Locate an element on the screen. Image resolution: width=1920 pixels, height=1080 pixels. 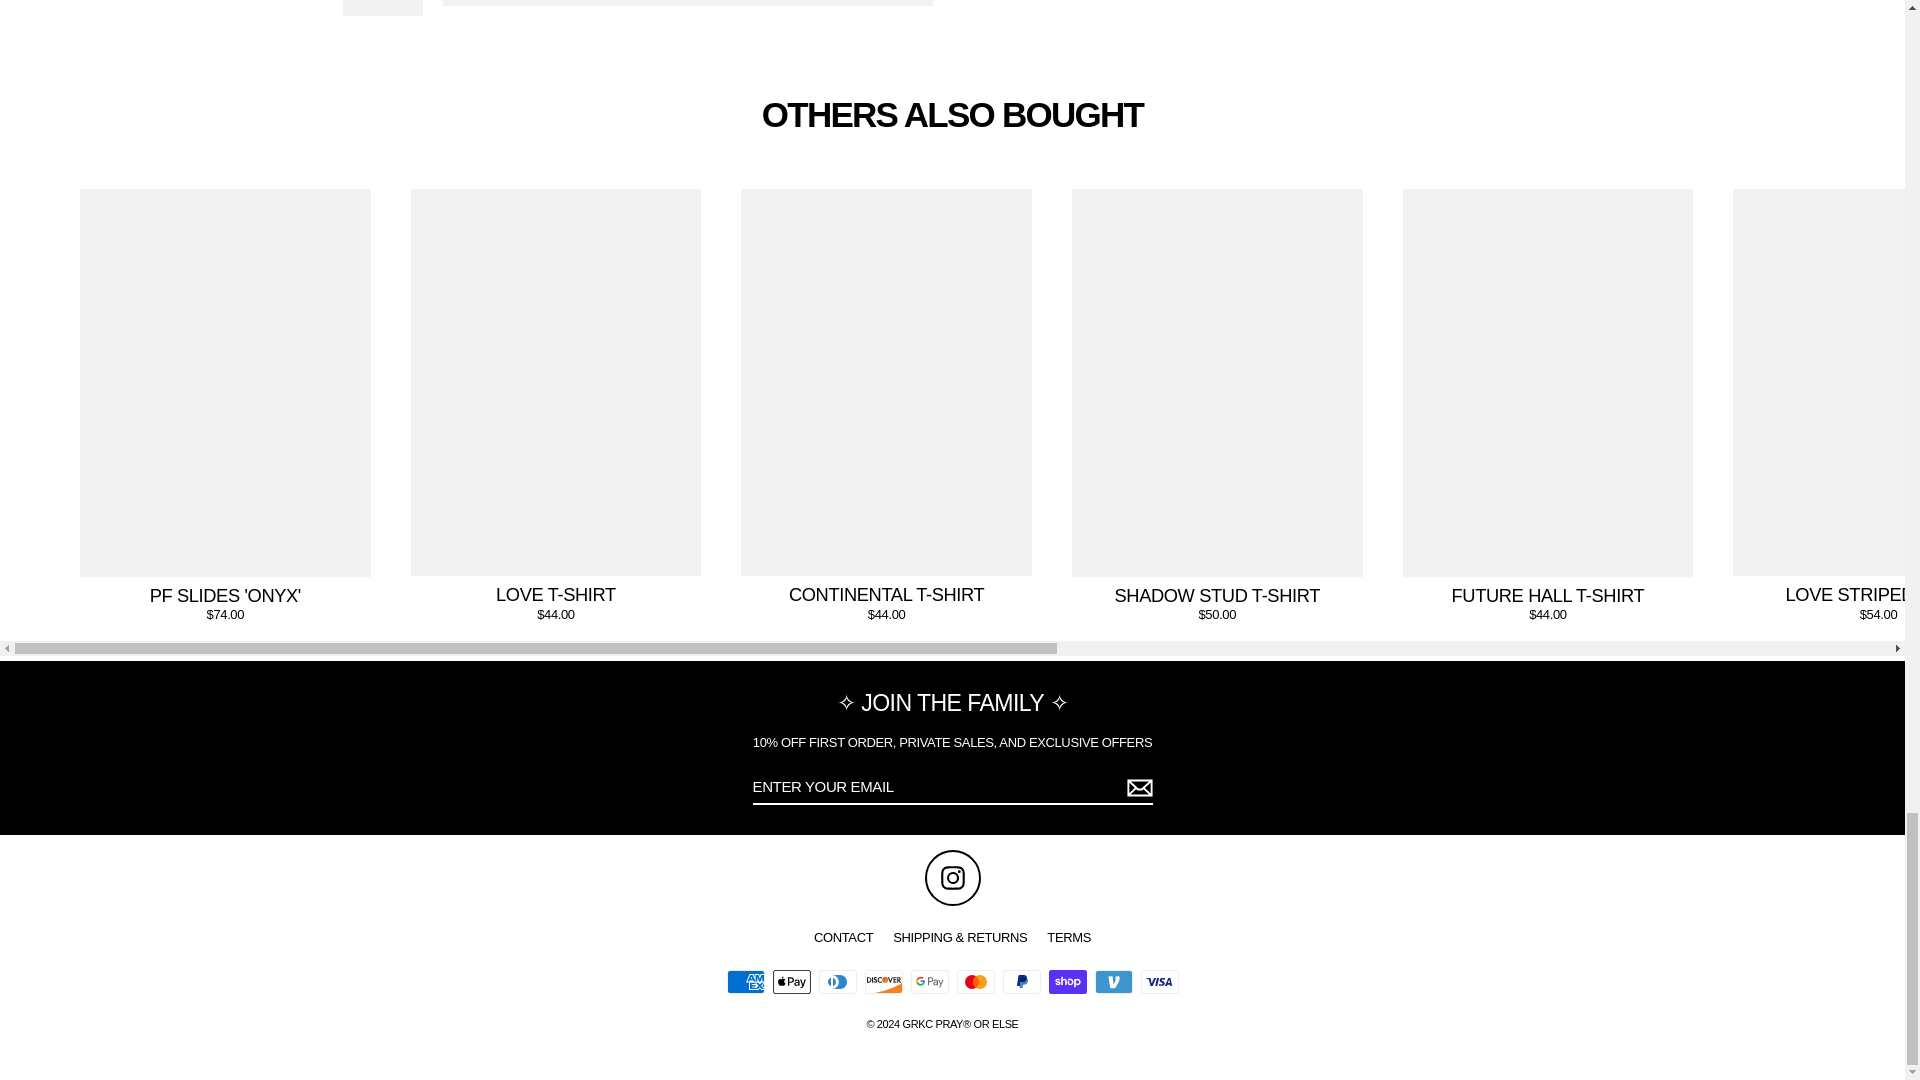
American Express is located at coordinates (744, 981).